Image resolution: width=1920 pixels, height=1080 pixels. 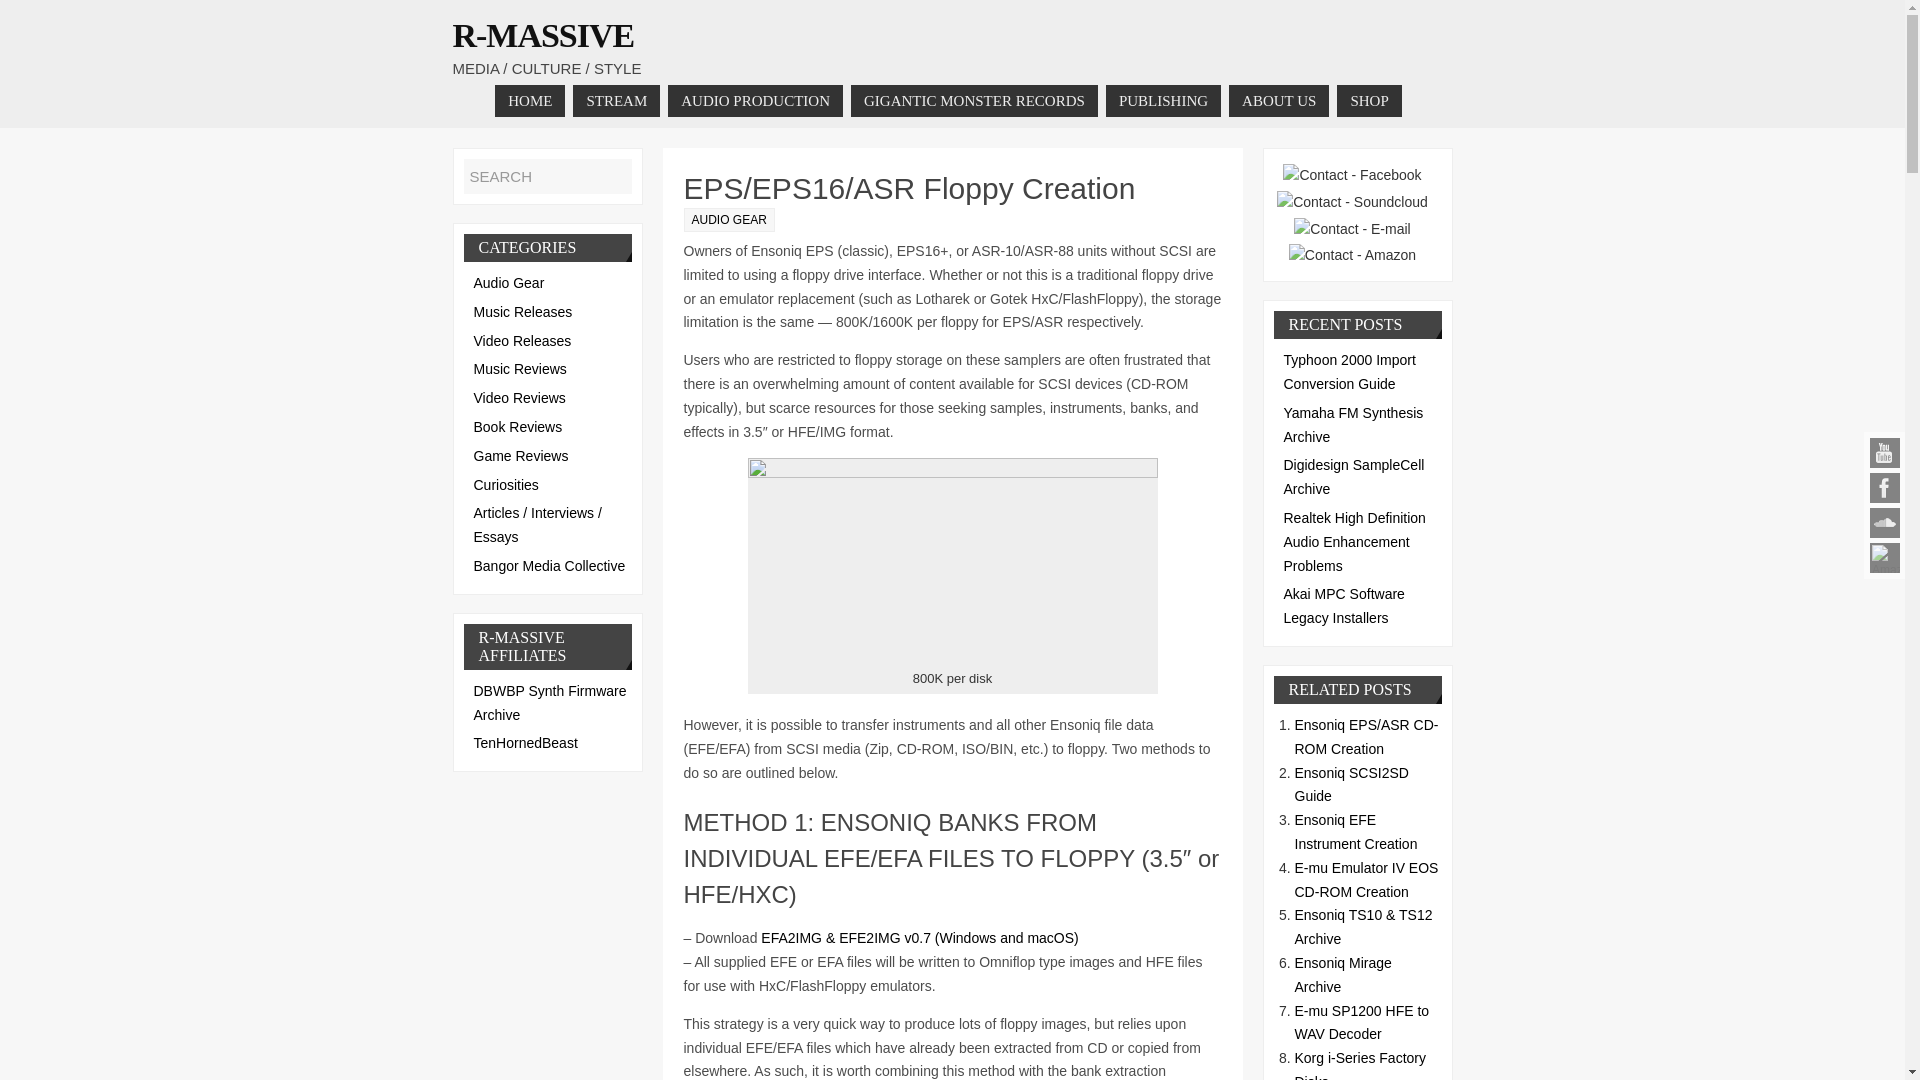 What do you see at coordinates (548, 176) in the screenshot?
I see `SEARCH` at bounding box center [548, 176].